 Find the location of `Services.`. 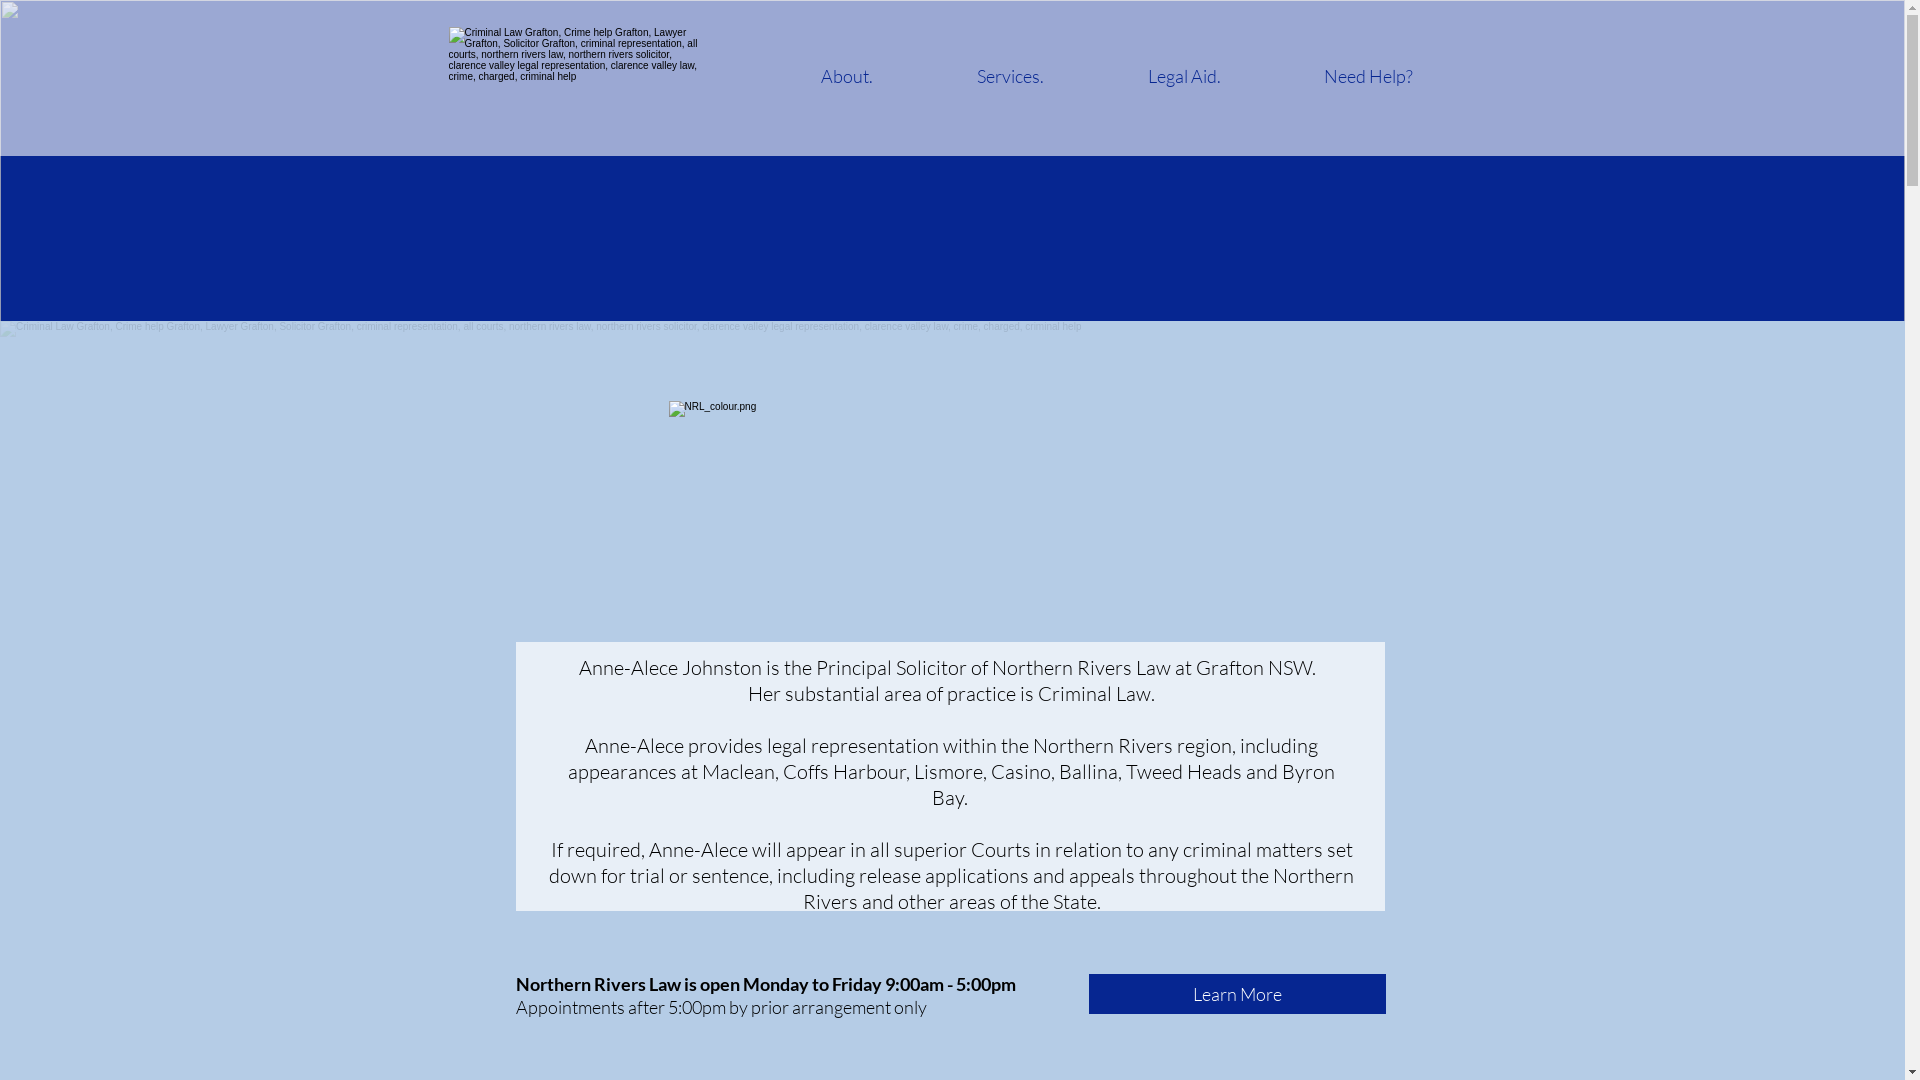

Services. is located at coordinates (1010, 76).